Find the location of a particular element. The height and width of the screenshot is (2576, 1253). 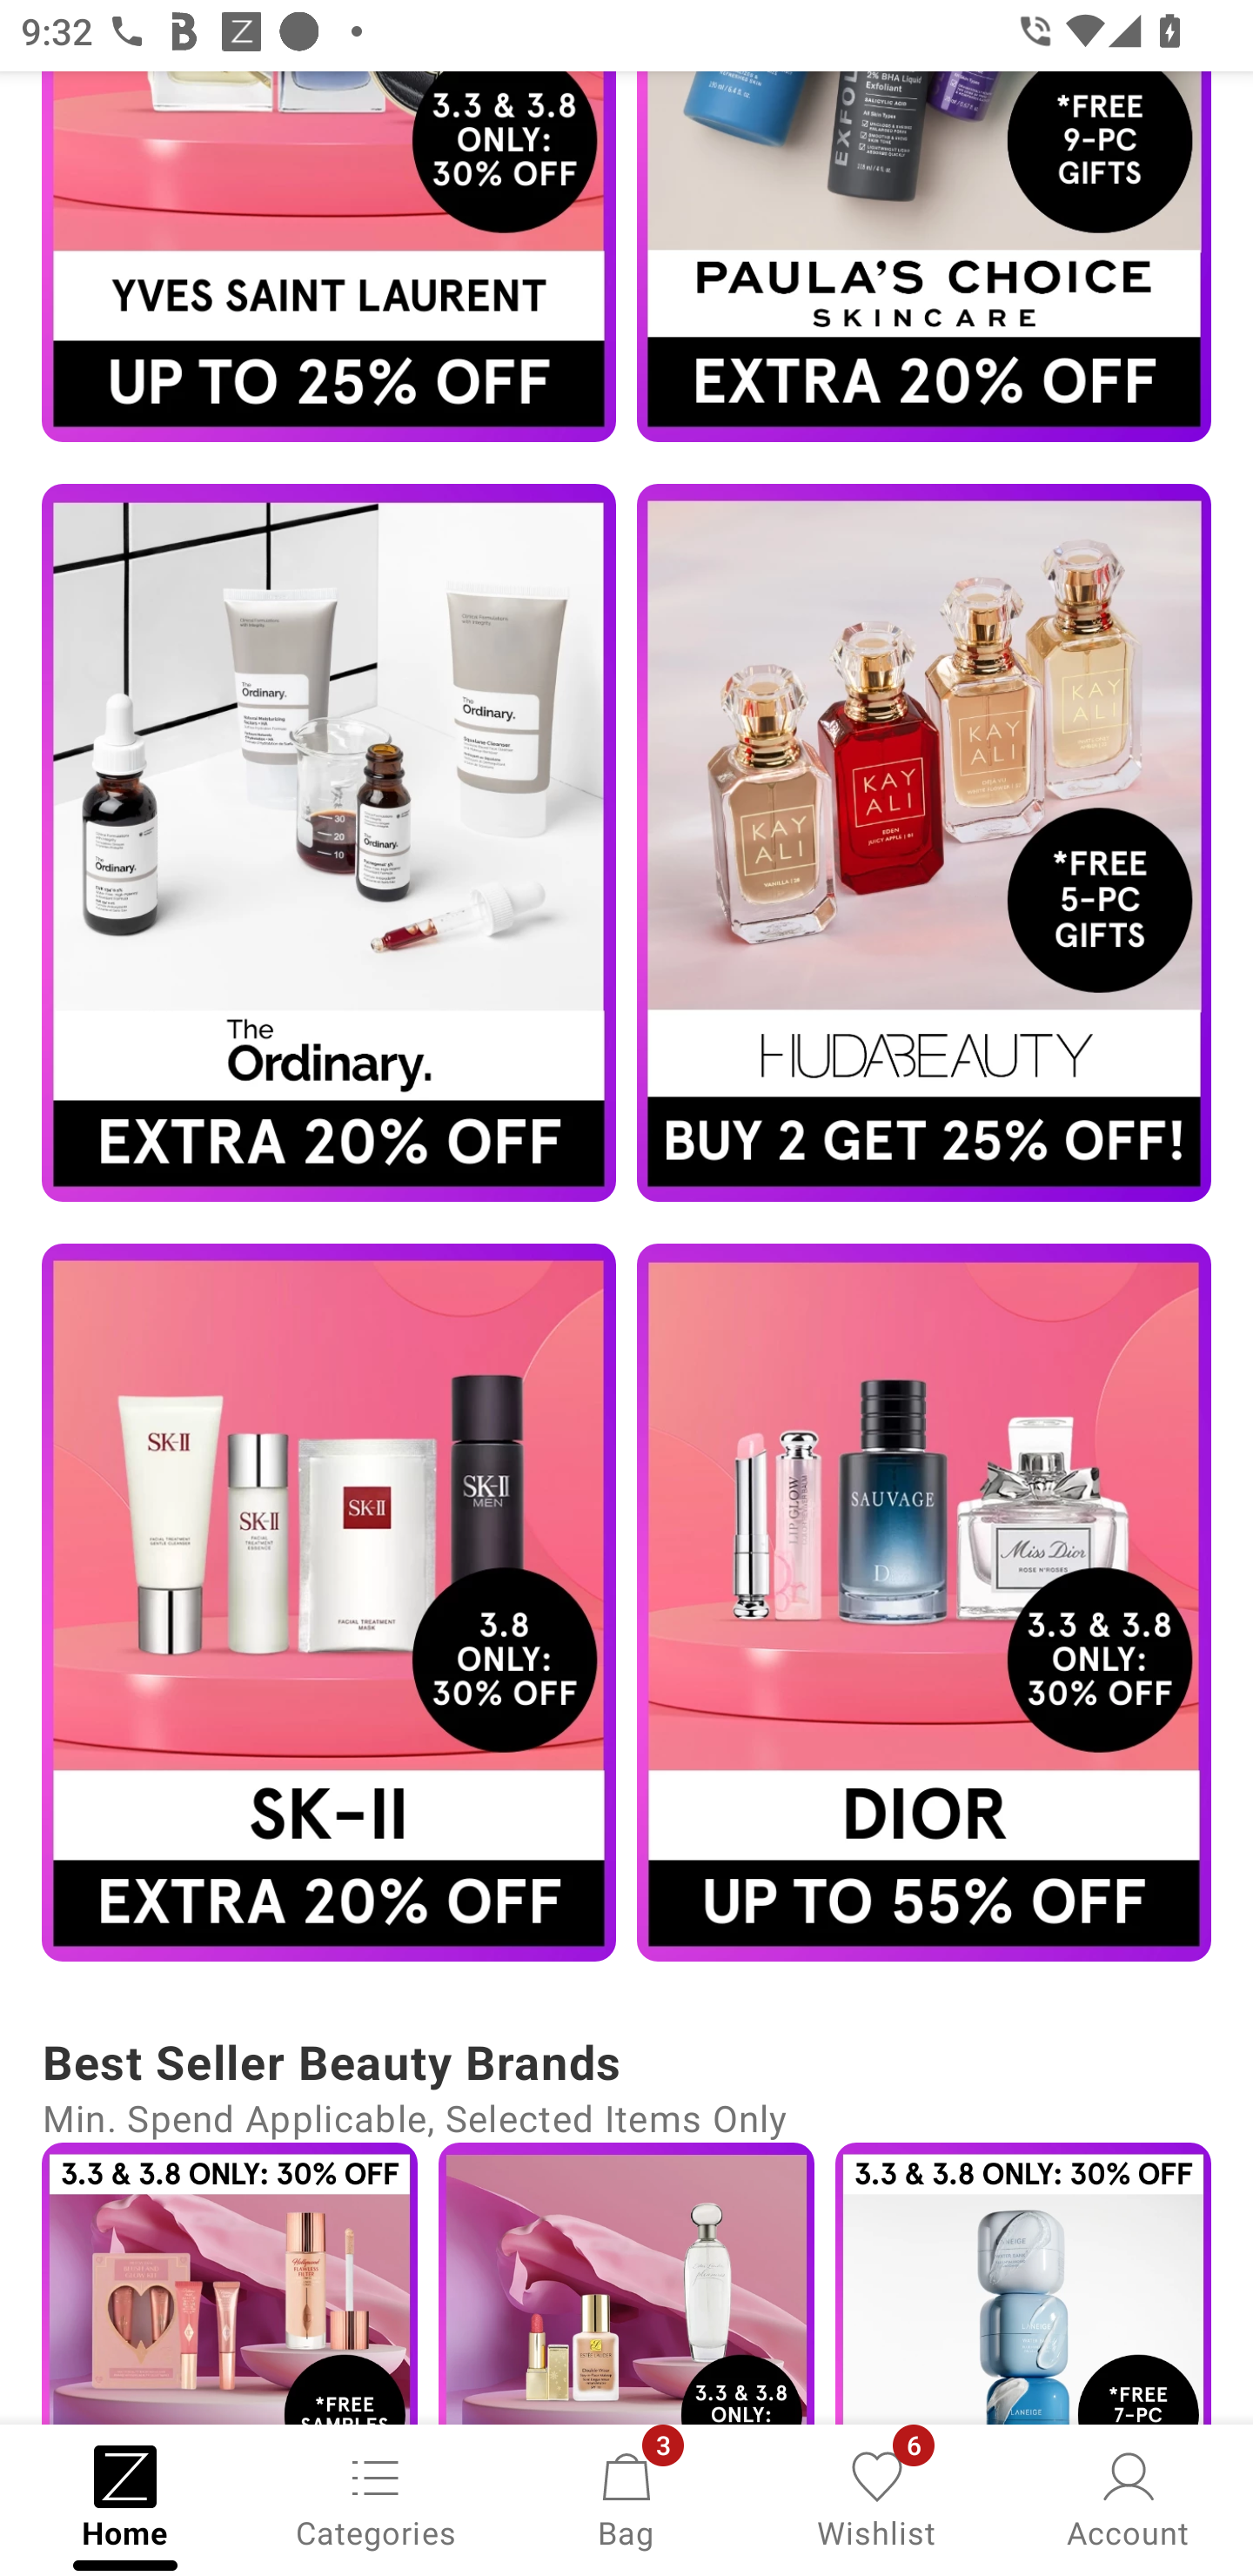

Campaign banner is located at coordinates (626, 2284).